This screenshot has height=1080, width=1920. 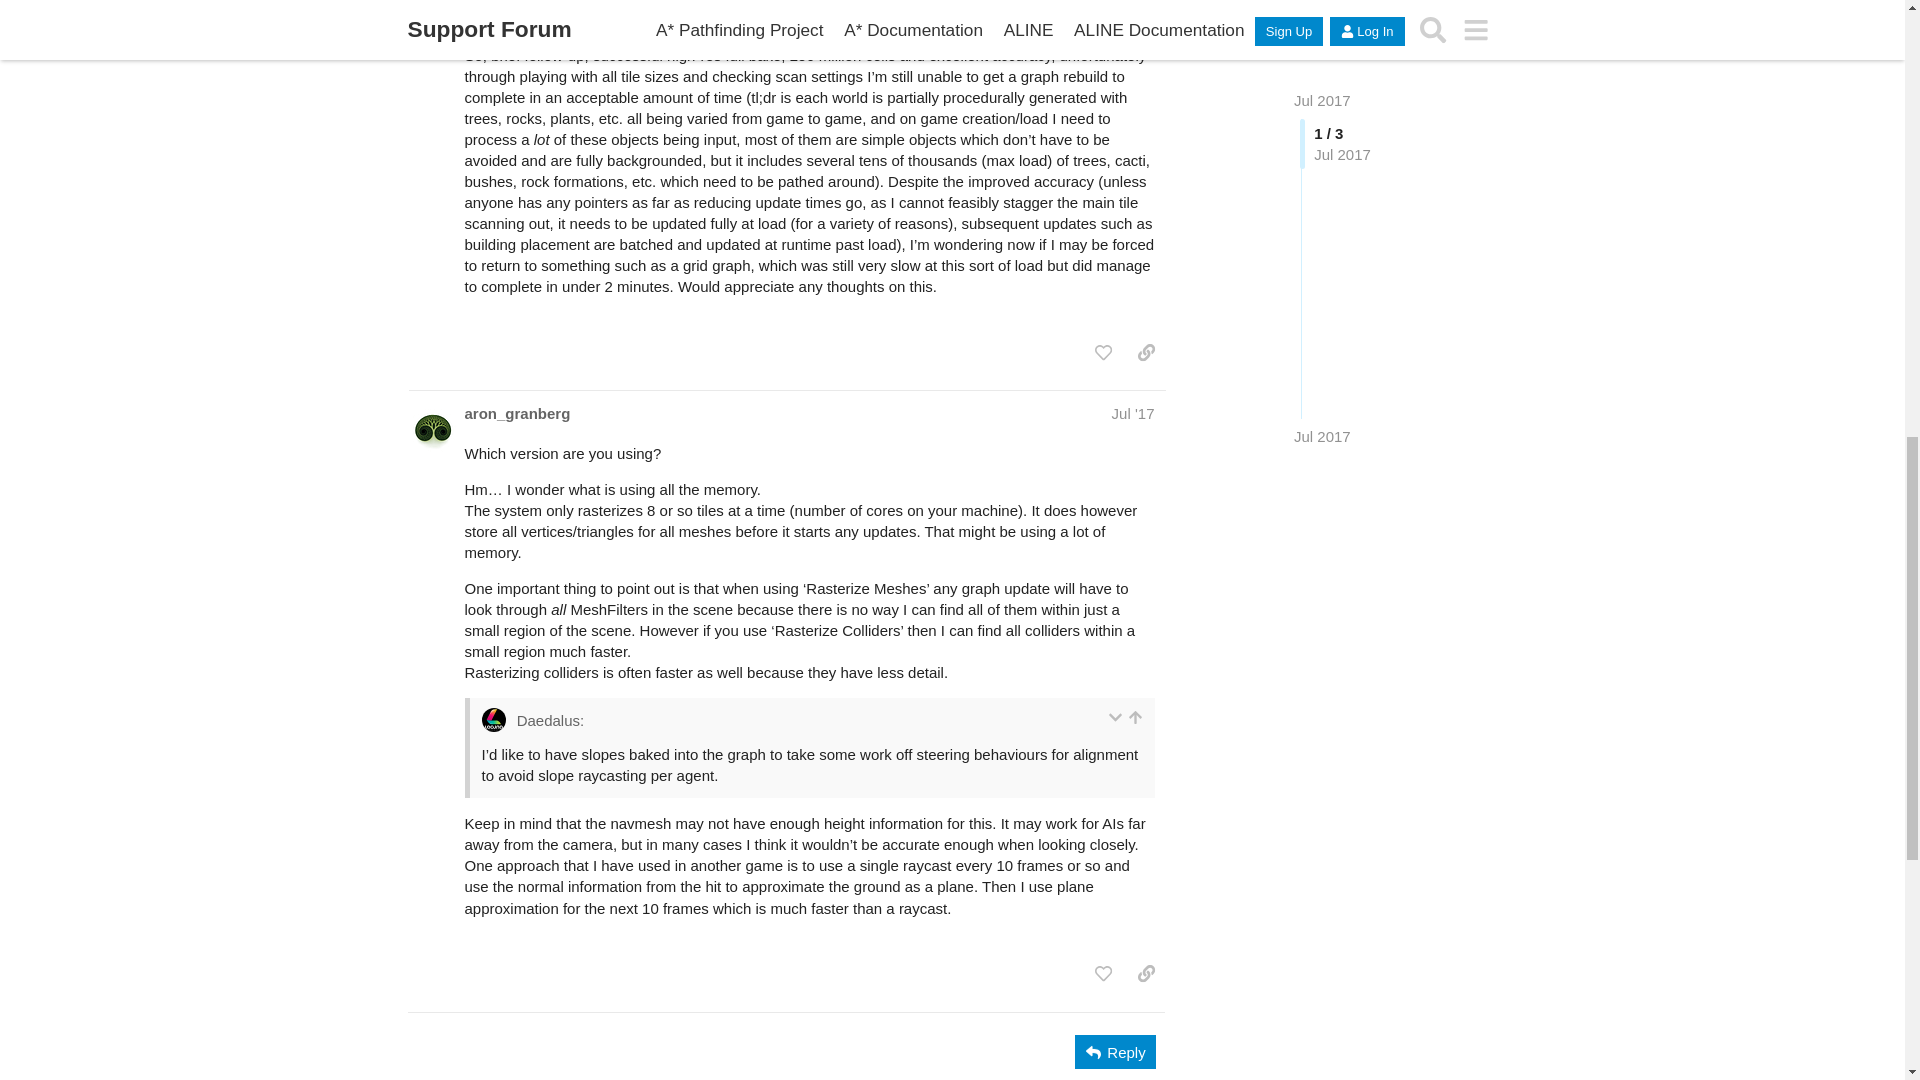 What do you see at coordinates (498, 15) in the screenshot?
I see `Daedalus` at bounding box center [498, 15].